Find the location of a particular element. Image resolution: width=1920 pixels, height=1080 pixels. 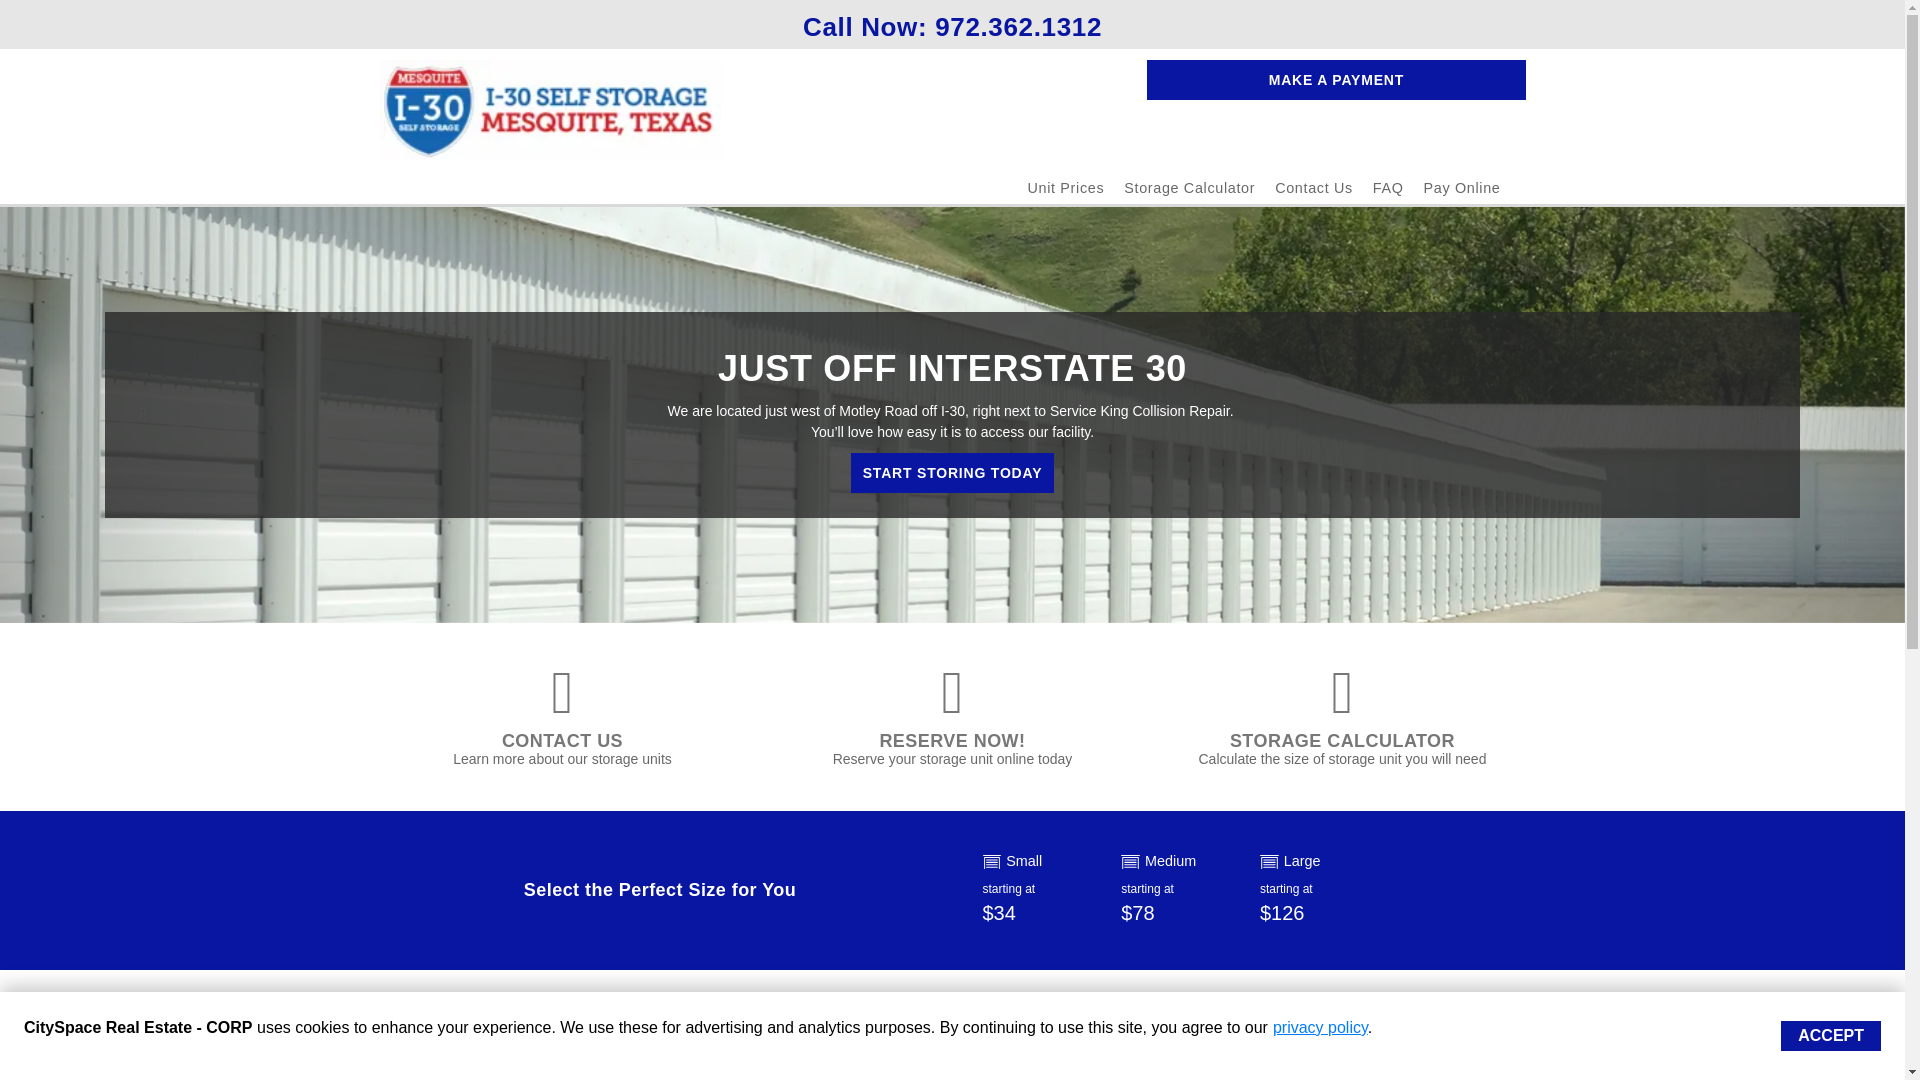

CONTACT US is located at coordinates (562, 740).